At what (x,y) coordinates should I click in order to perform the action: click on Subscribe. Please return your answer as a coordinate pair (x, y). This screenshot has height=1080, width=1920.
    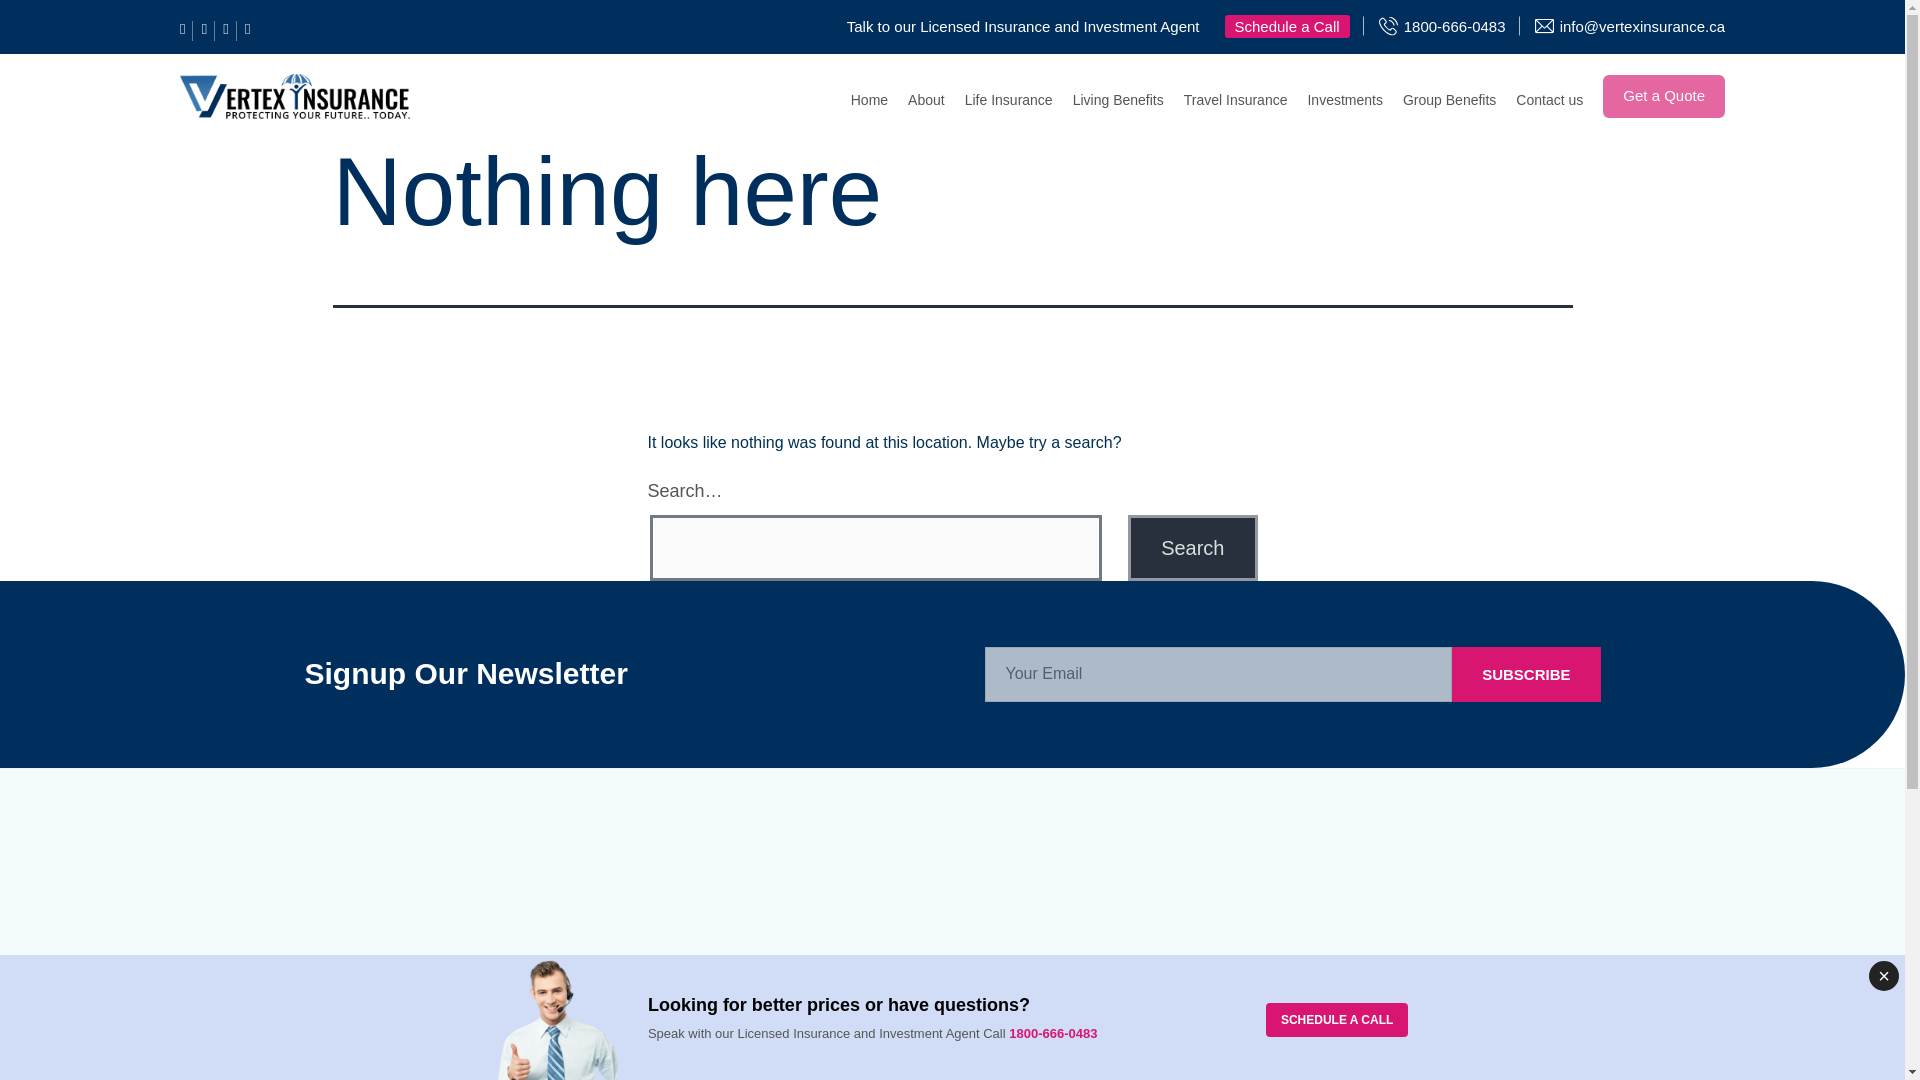
    Looking at the image, I should click on (1525, 674).